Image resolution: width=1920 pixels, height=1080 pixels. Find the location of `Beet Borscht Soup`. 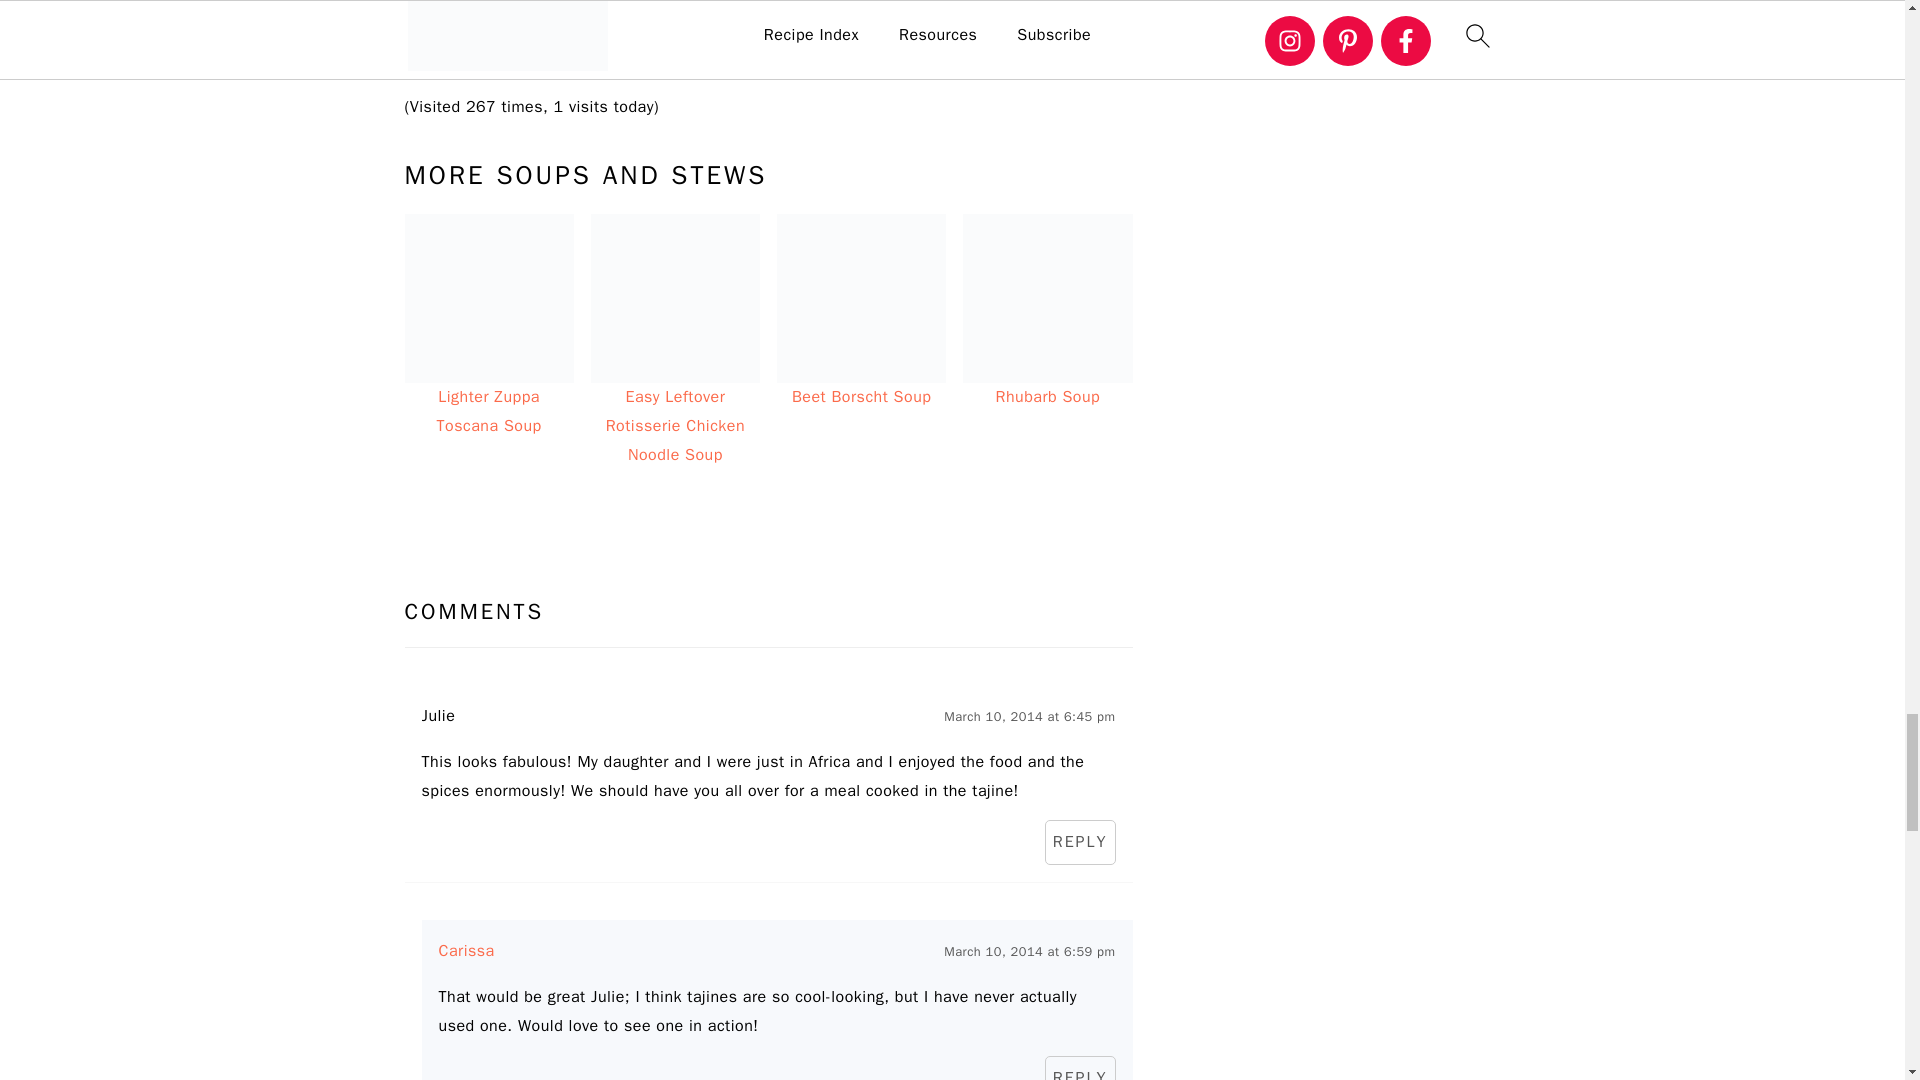

Beet Borscht Soup is located at coordinates (862, 298).